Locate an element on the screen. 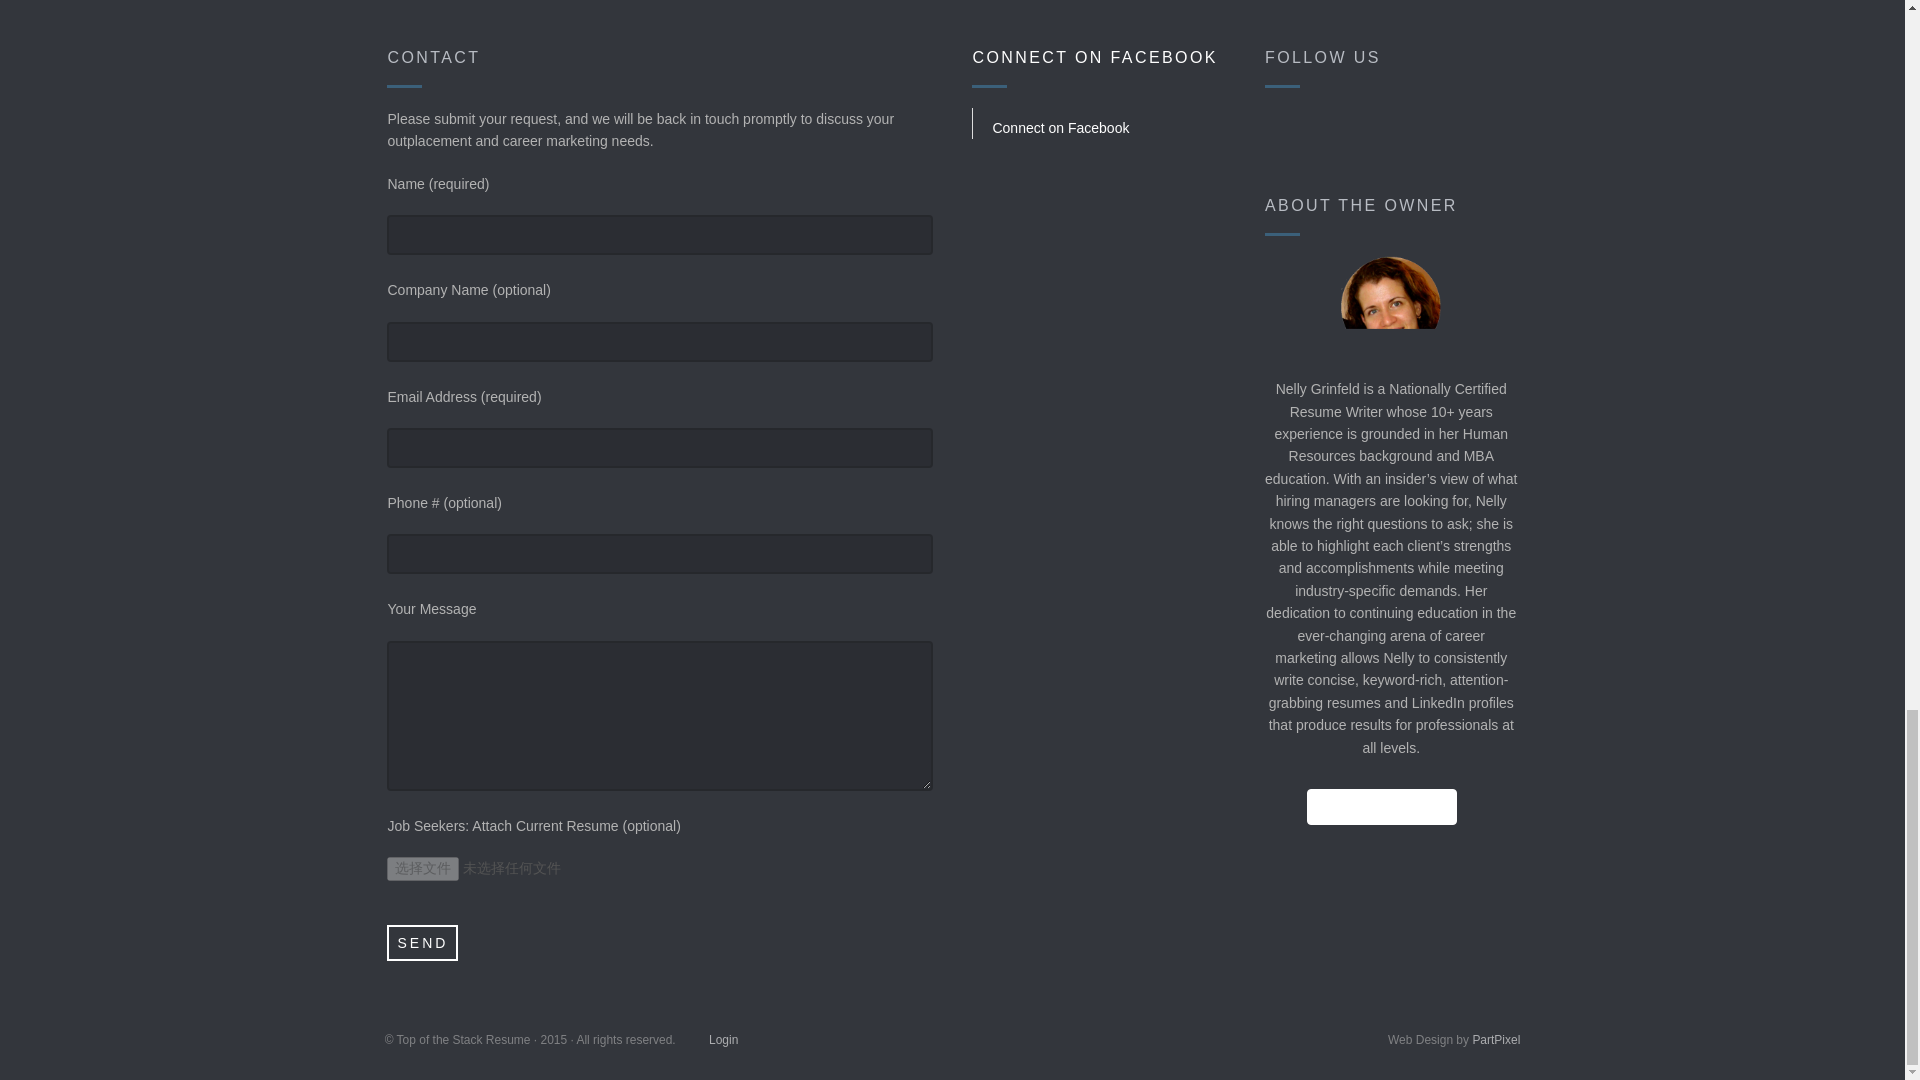 The image size is (1920, 1080). Login is located at coordinates (722, 1039).